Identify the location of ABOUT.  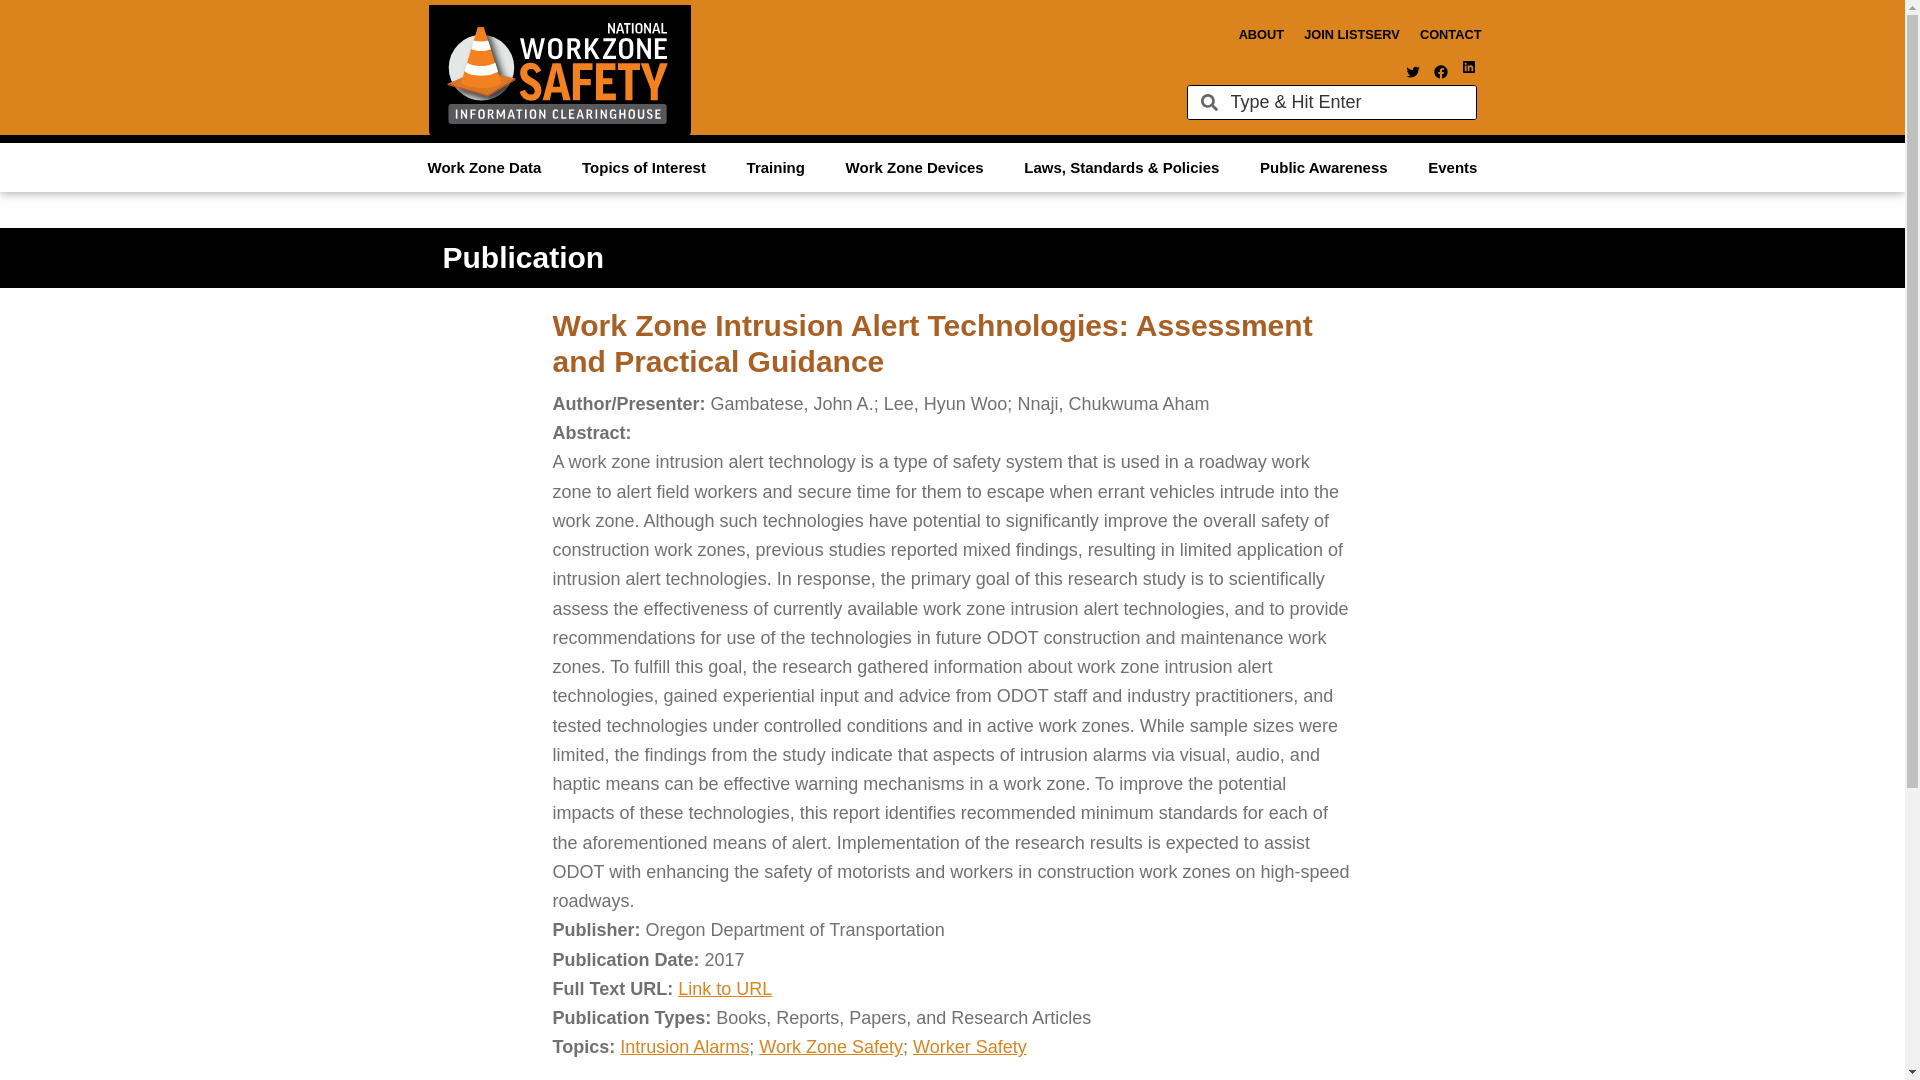
(1261, 34).